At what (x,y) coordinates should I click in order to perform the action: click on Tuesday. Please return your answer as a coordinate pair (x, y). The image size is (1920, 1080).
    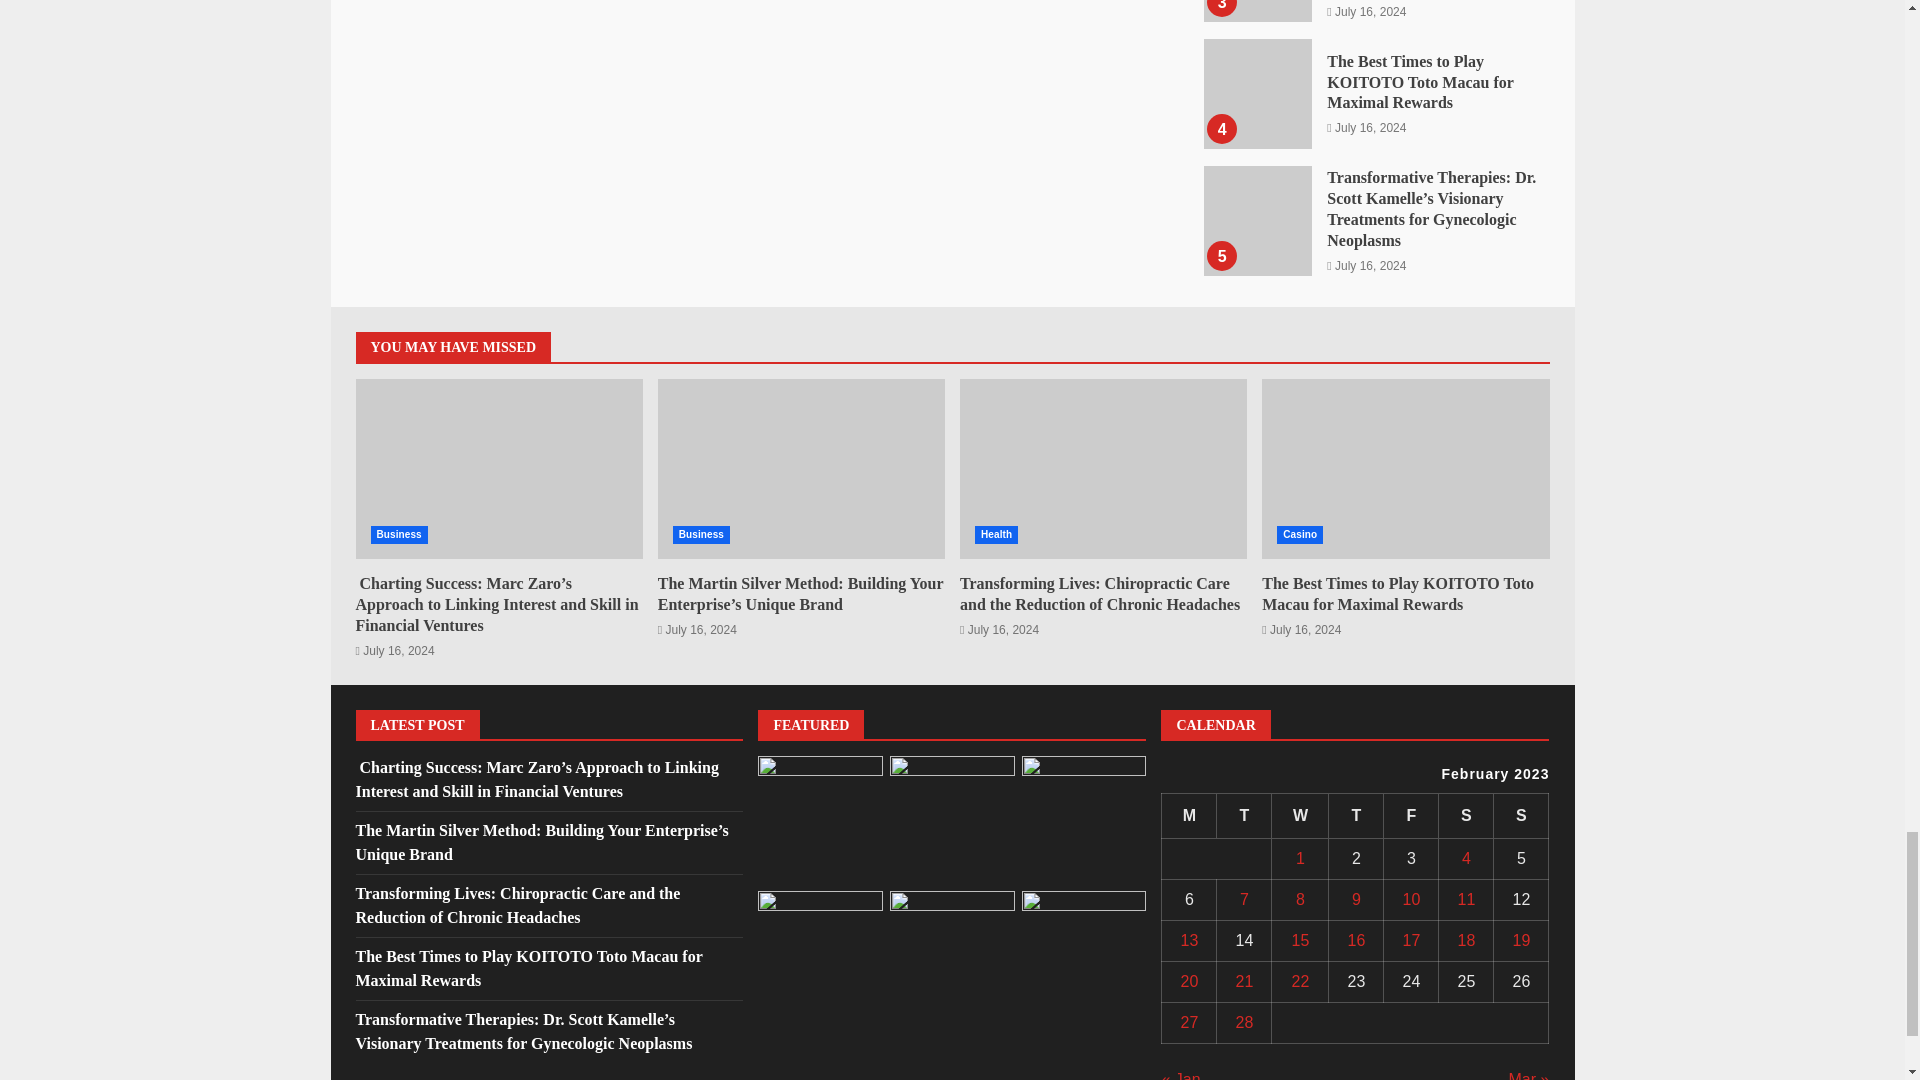
    Looking at the image, I should click on (1244, 816).